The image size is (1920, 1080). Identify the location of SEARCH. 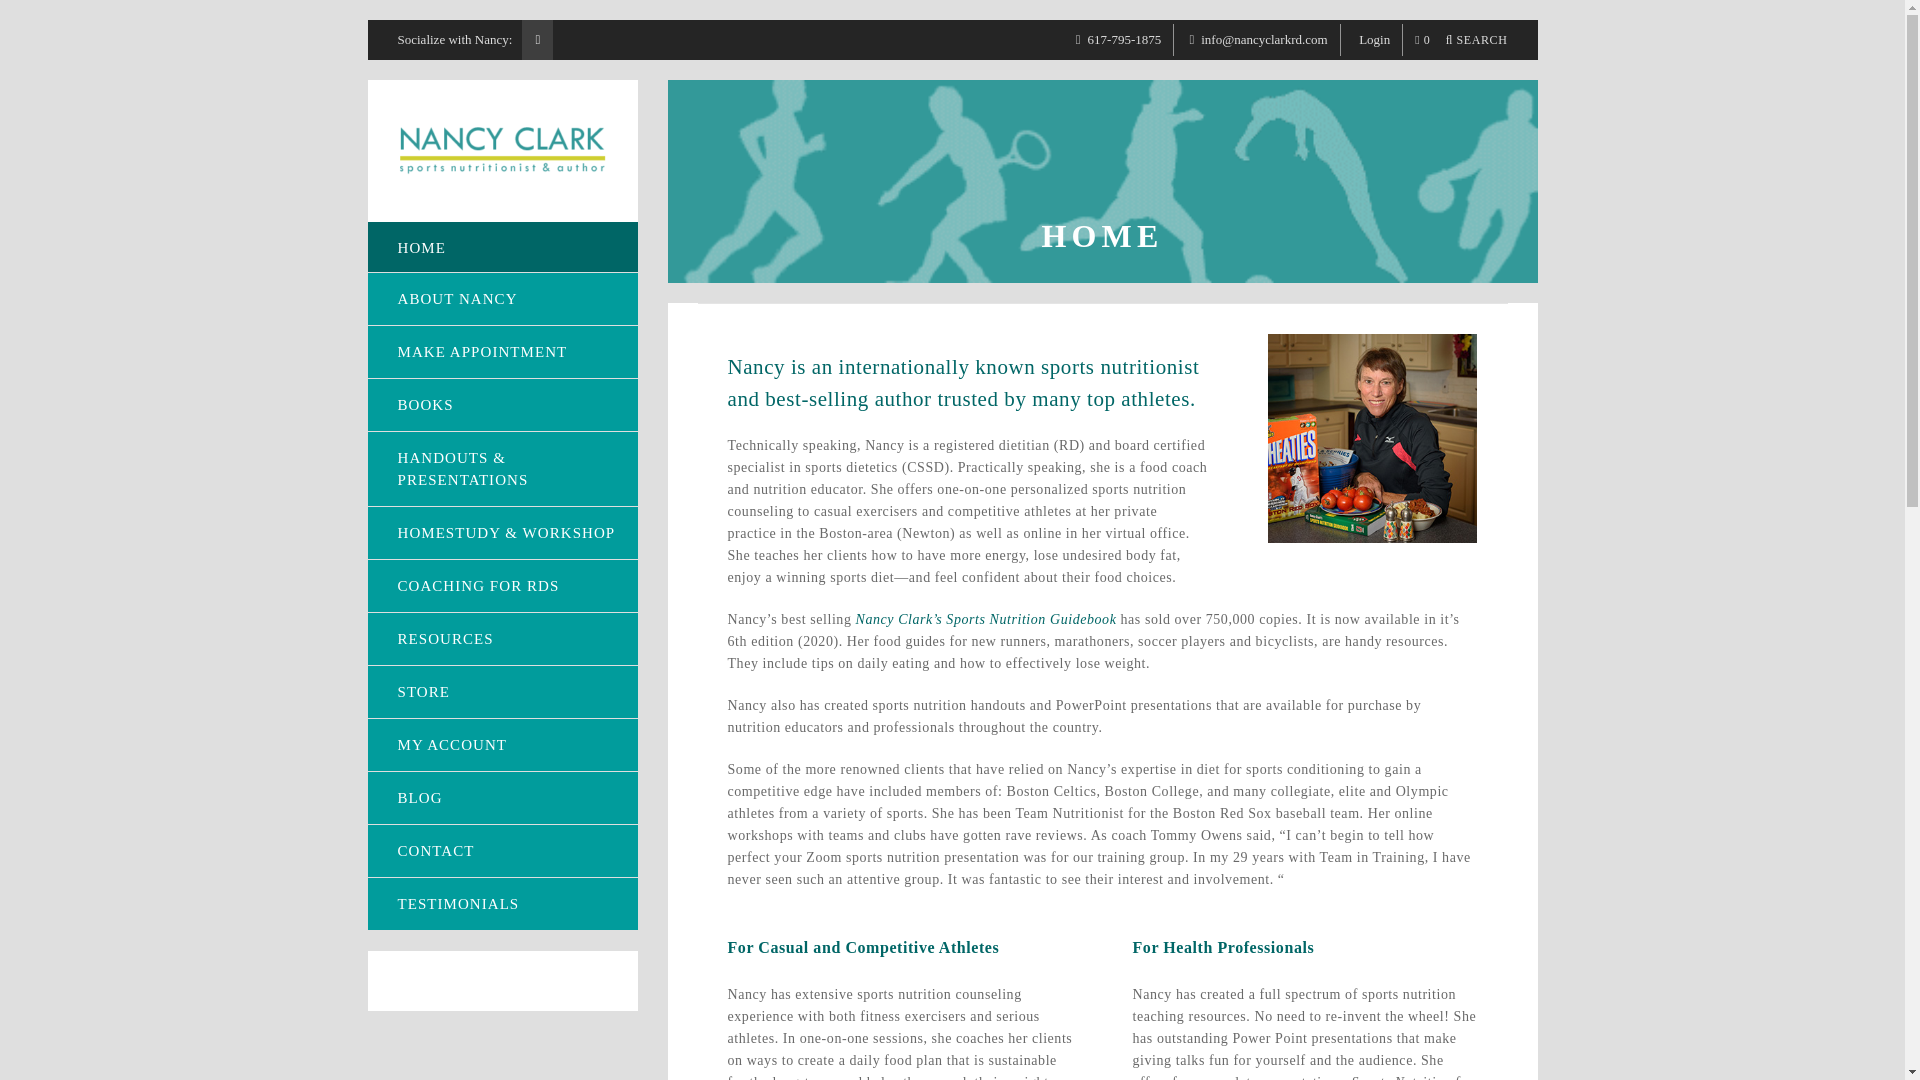
(1470, 40).